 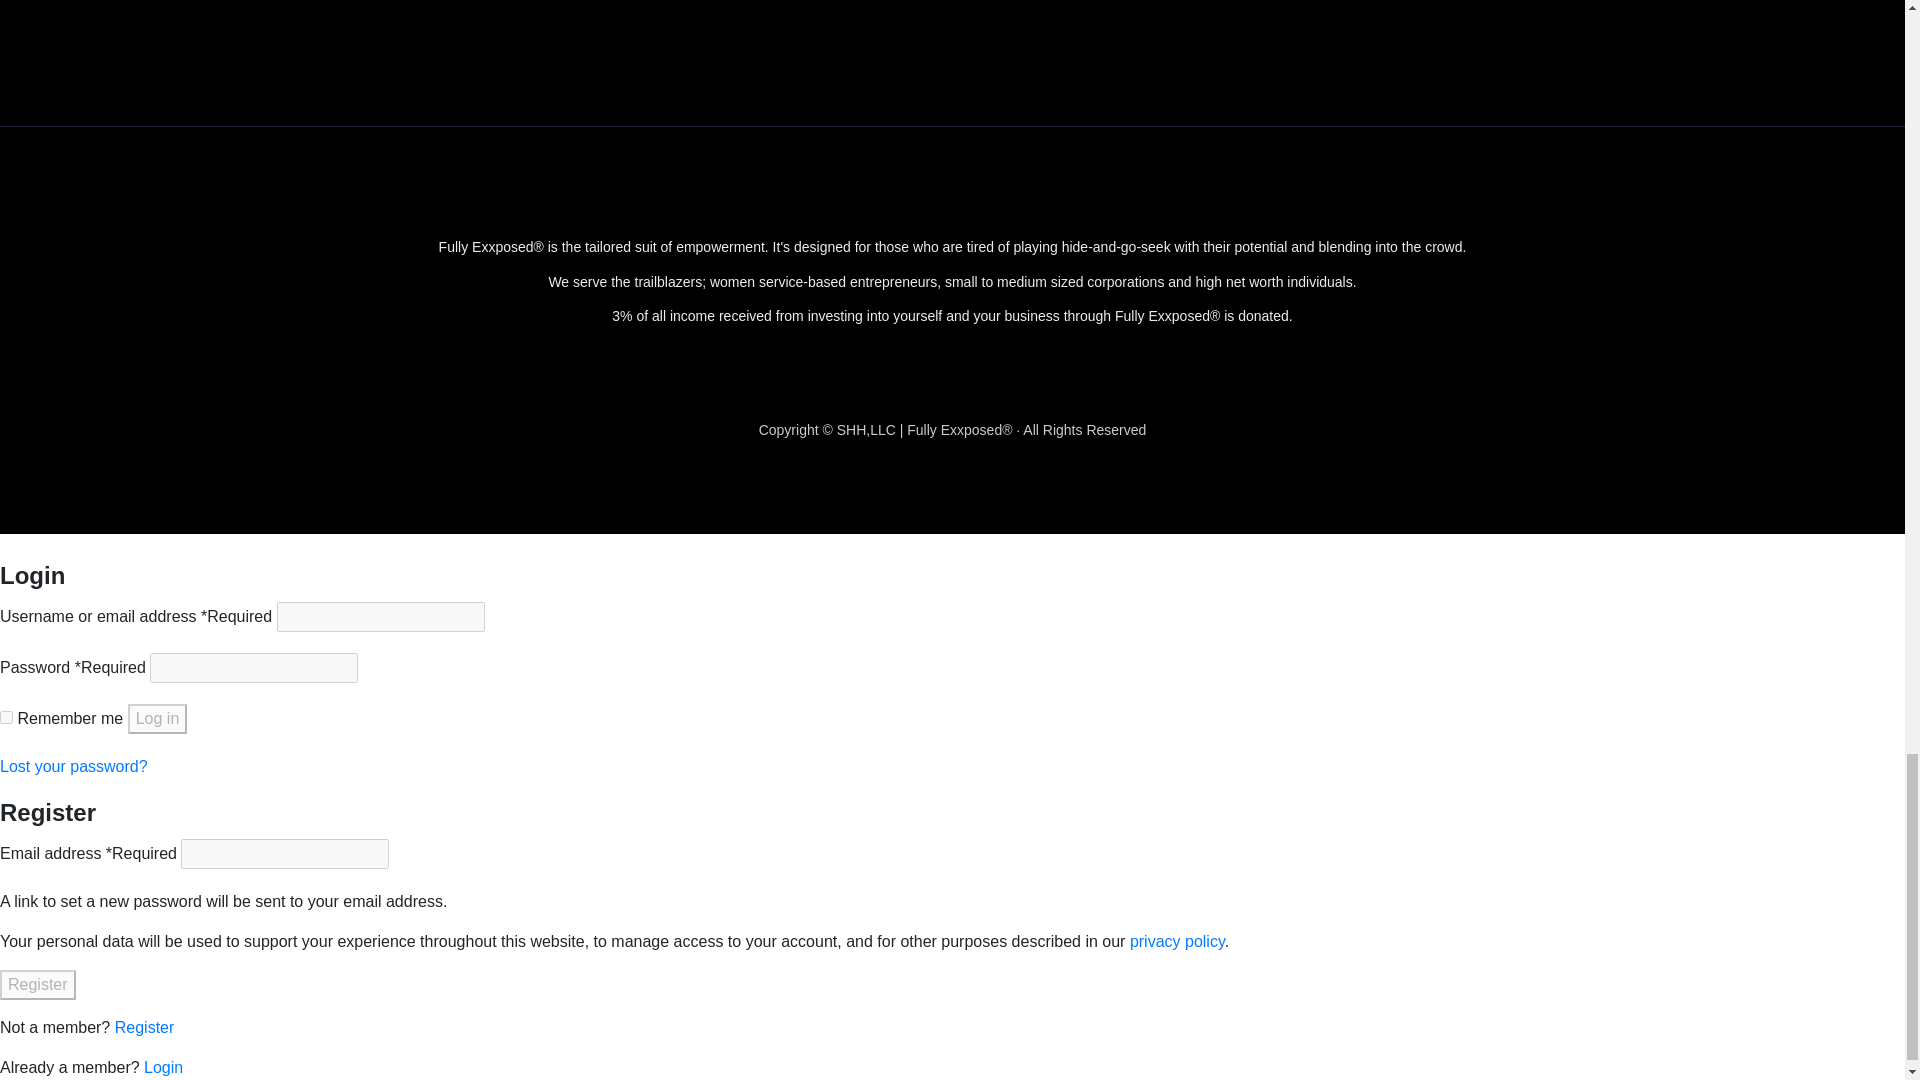 I want to click on Lost your password?, so click(x=74, y=766).